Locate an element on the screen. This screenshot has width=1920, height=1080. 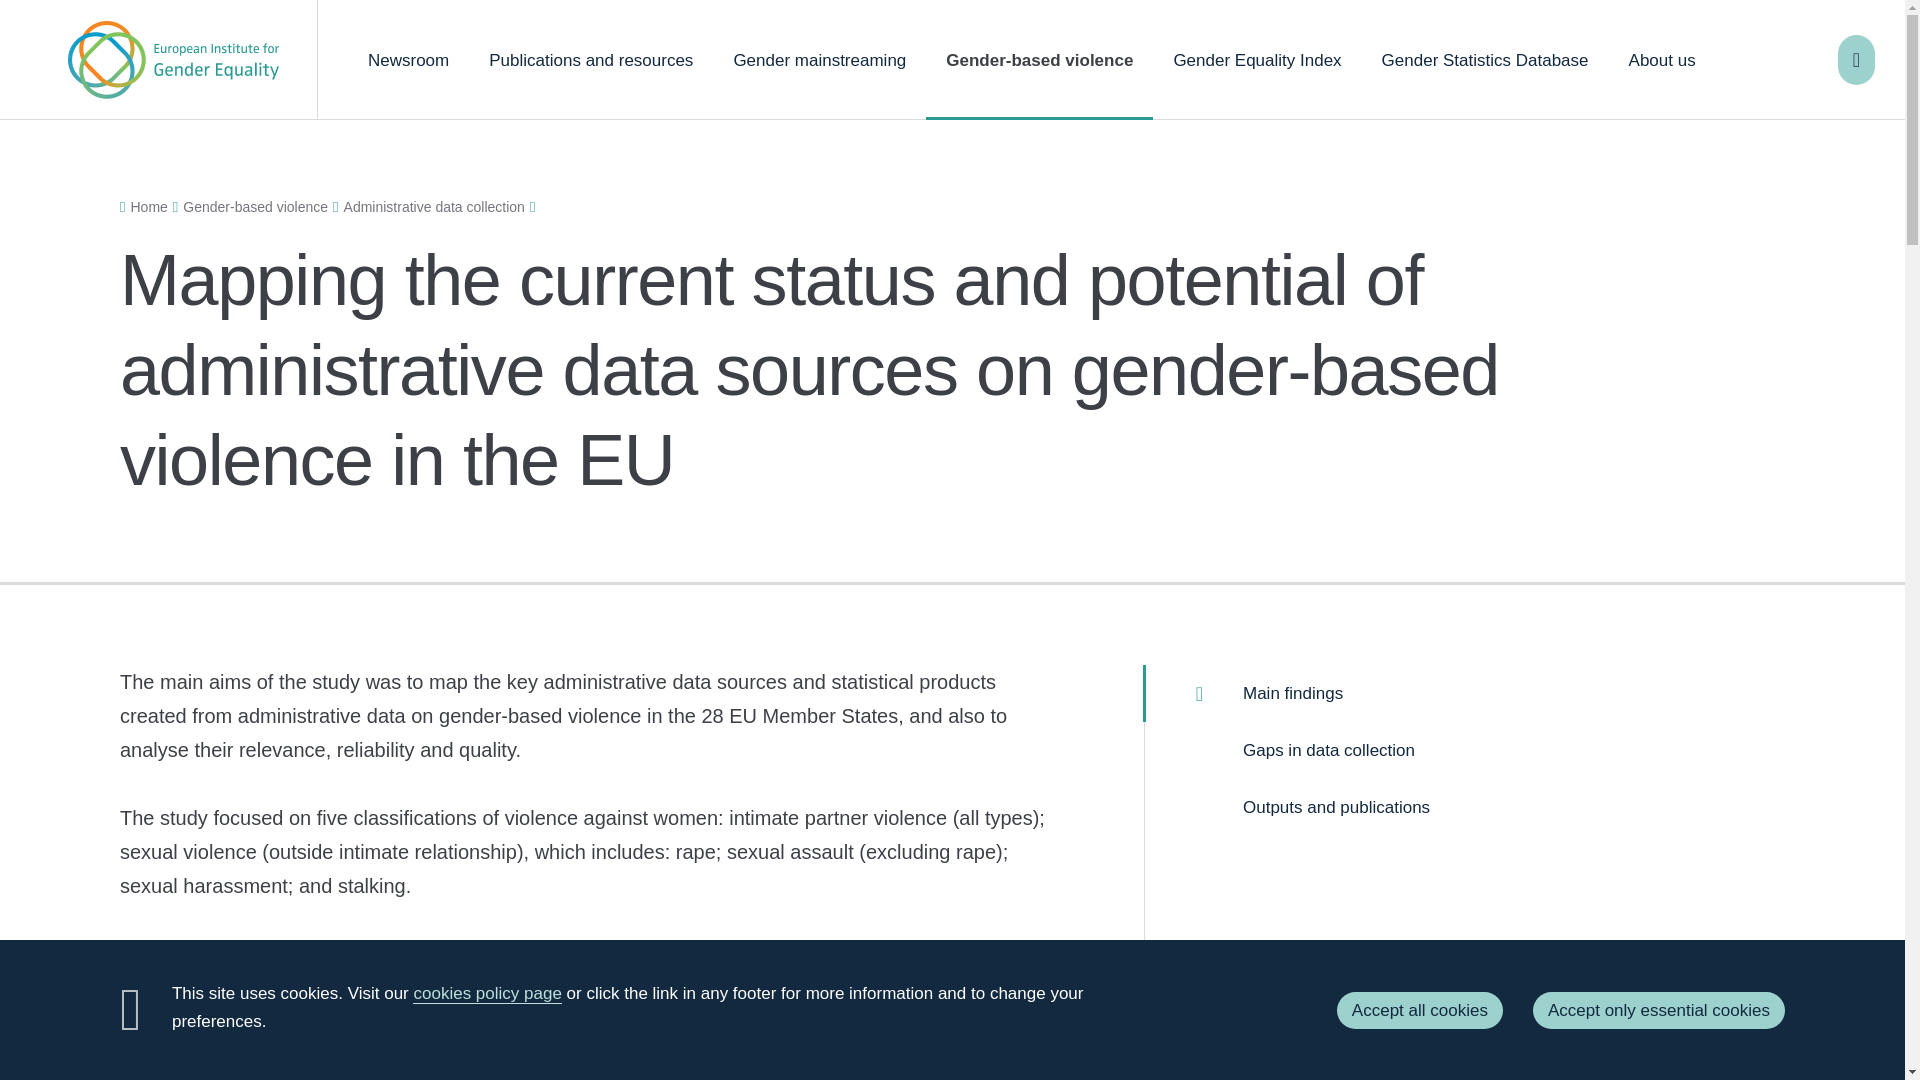
European Institute for Gender Equality is located at coordinates (172, 60).